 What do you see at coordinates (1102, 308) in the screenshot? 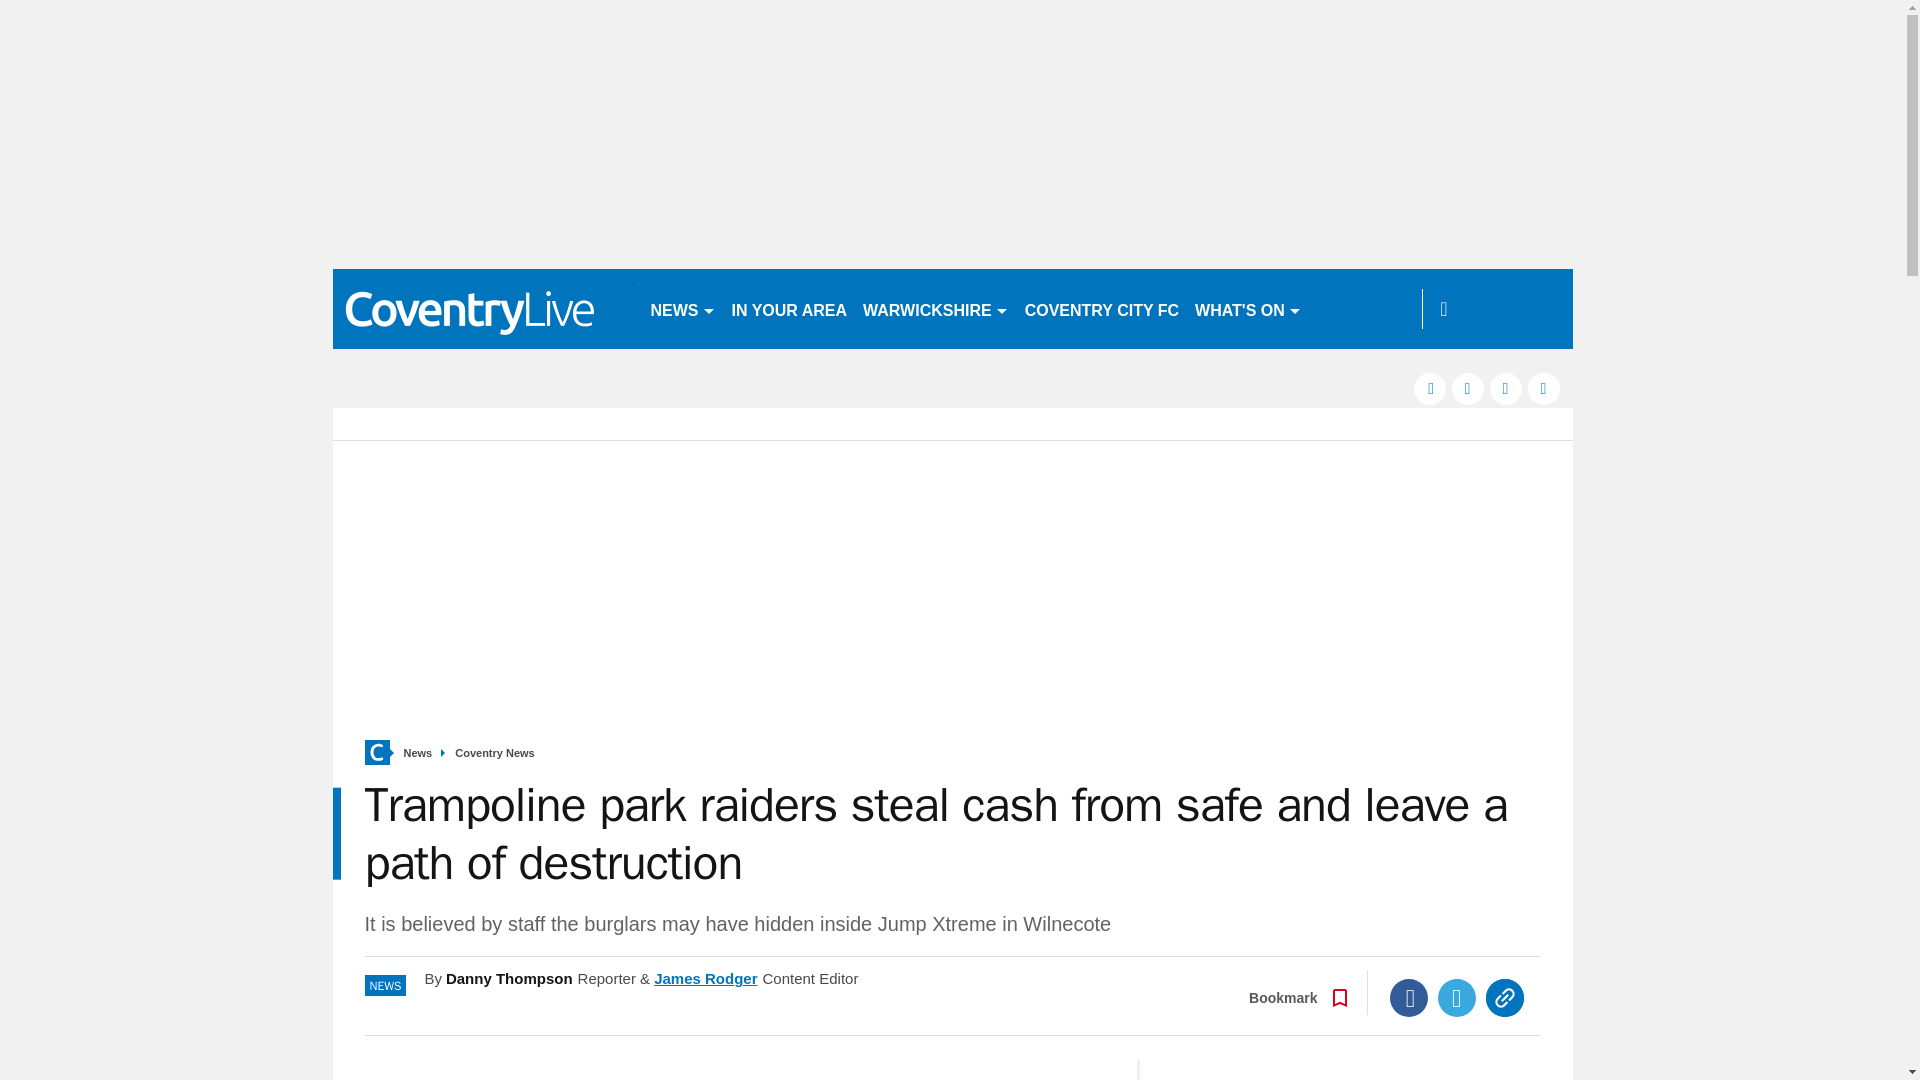
I see `COVENTRY CITY FC` at bounding box center [1102, 308].